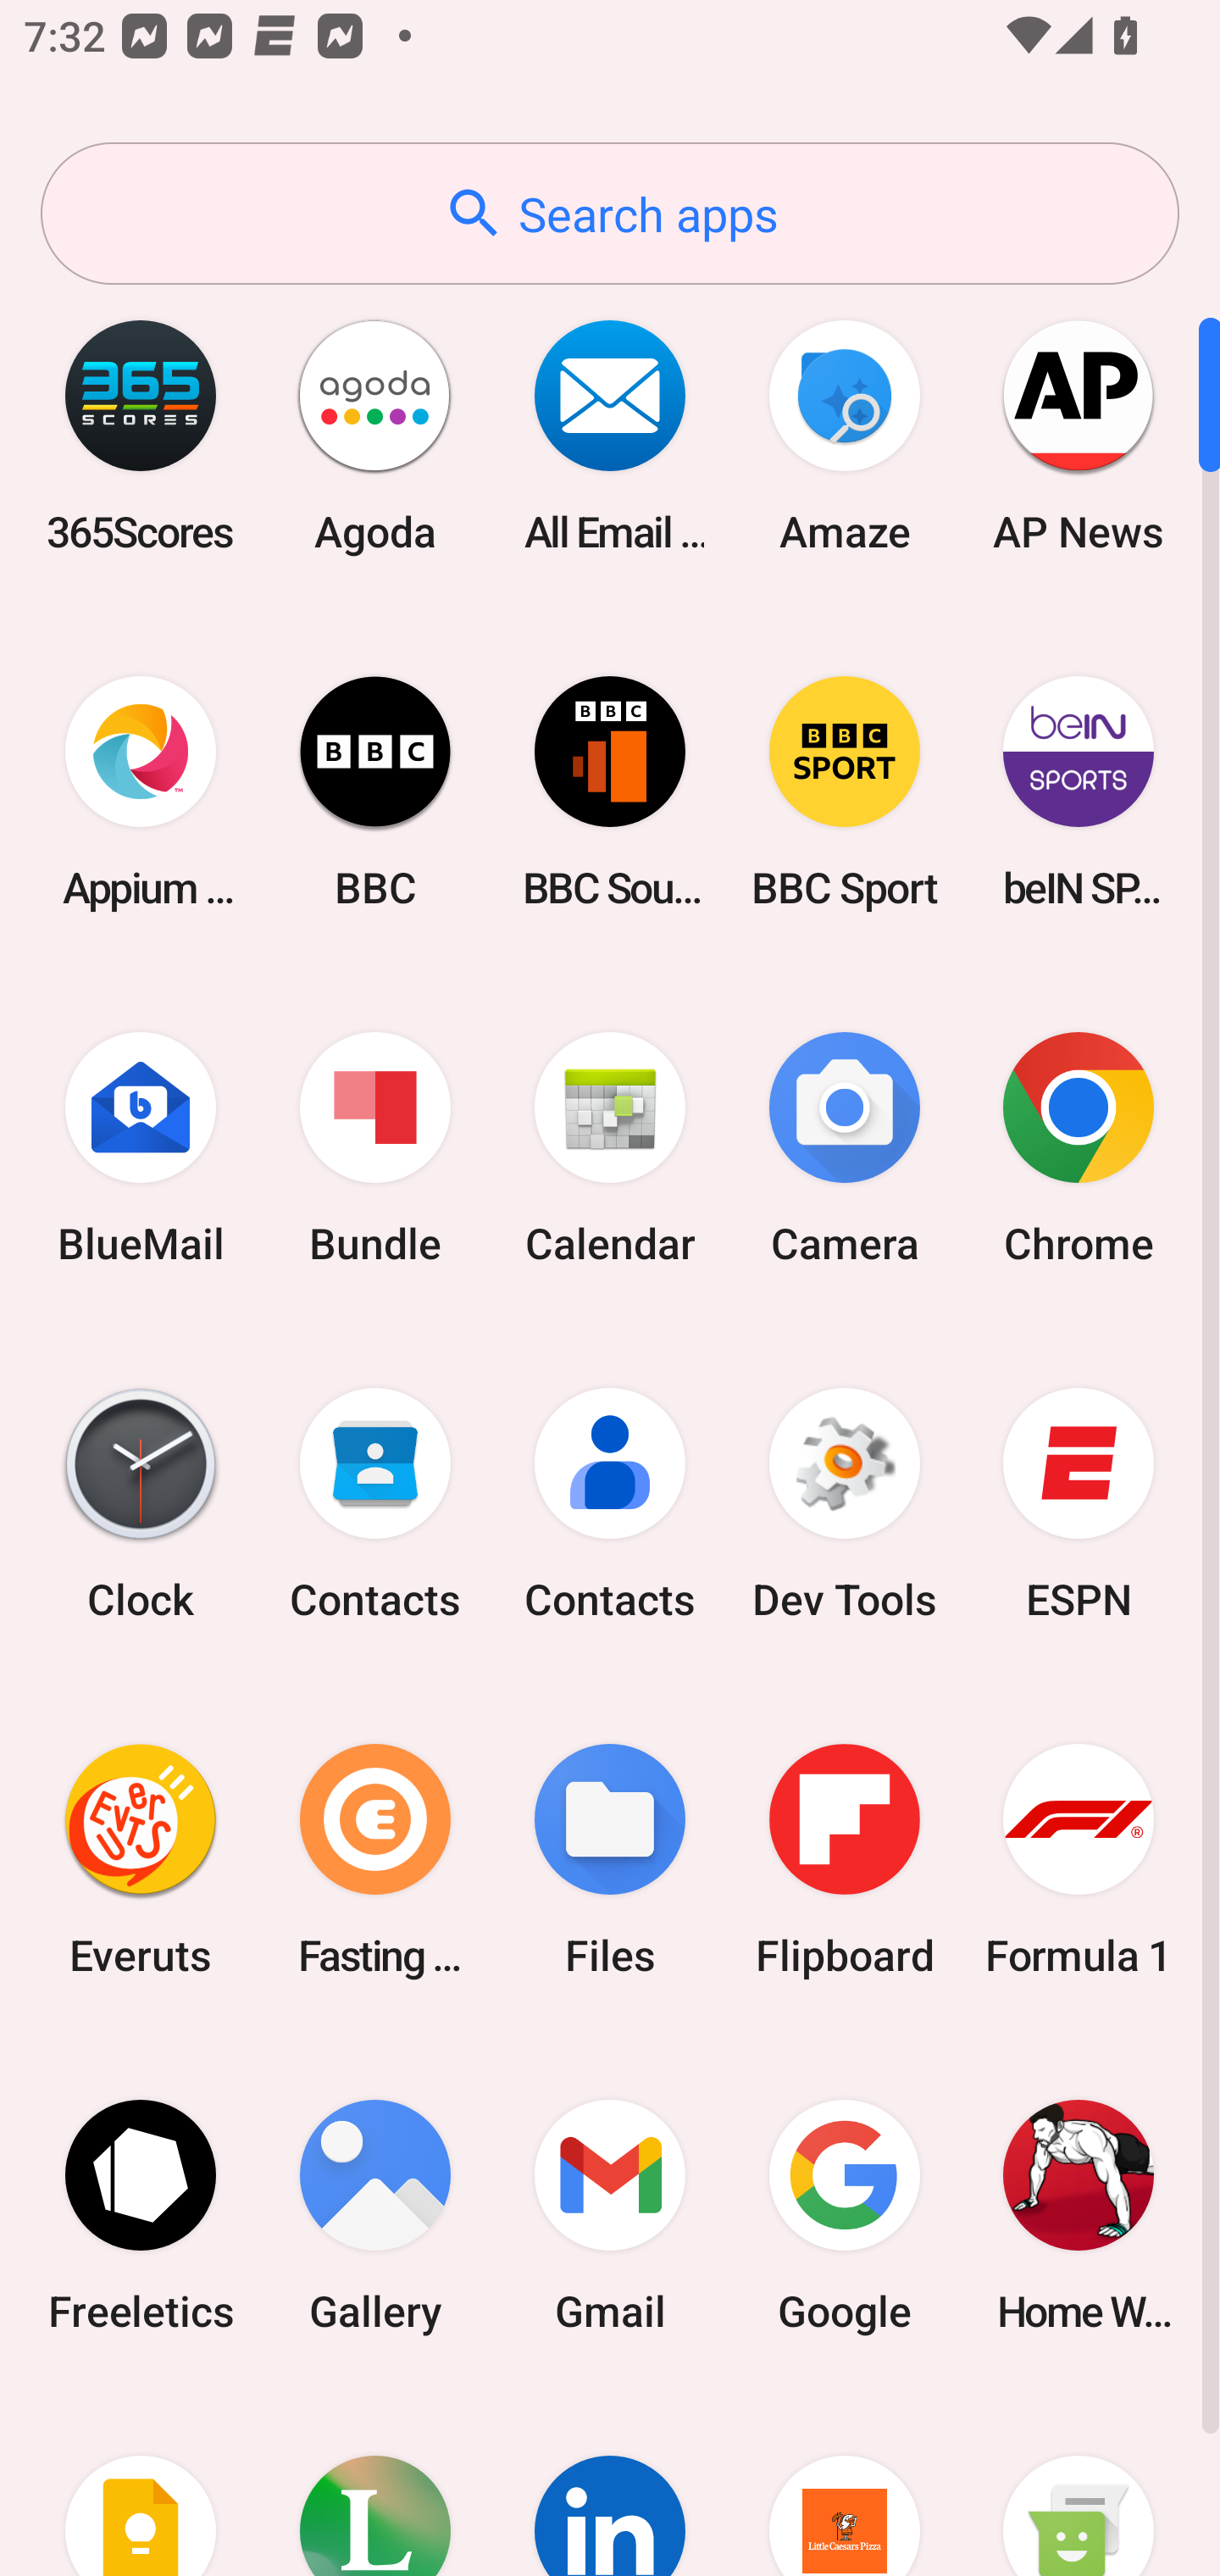  I want to click on Formula 1, so click(1079, 1859).